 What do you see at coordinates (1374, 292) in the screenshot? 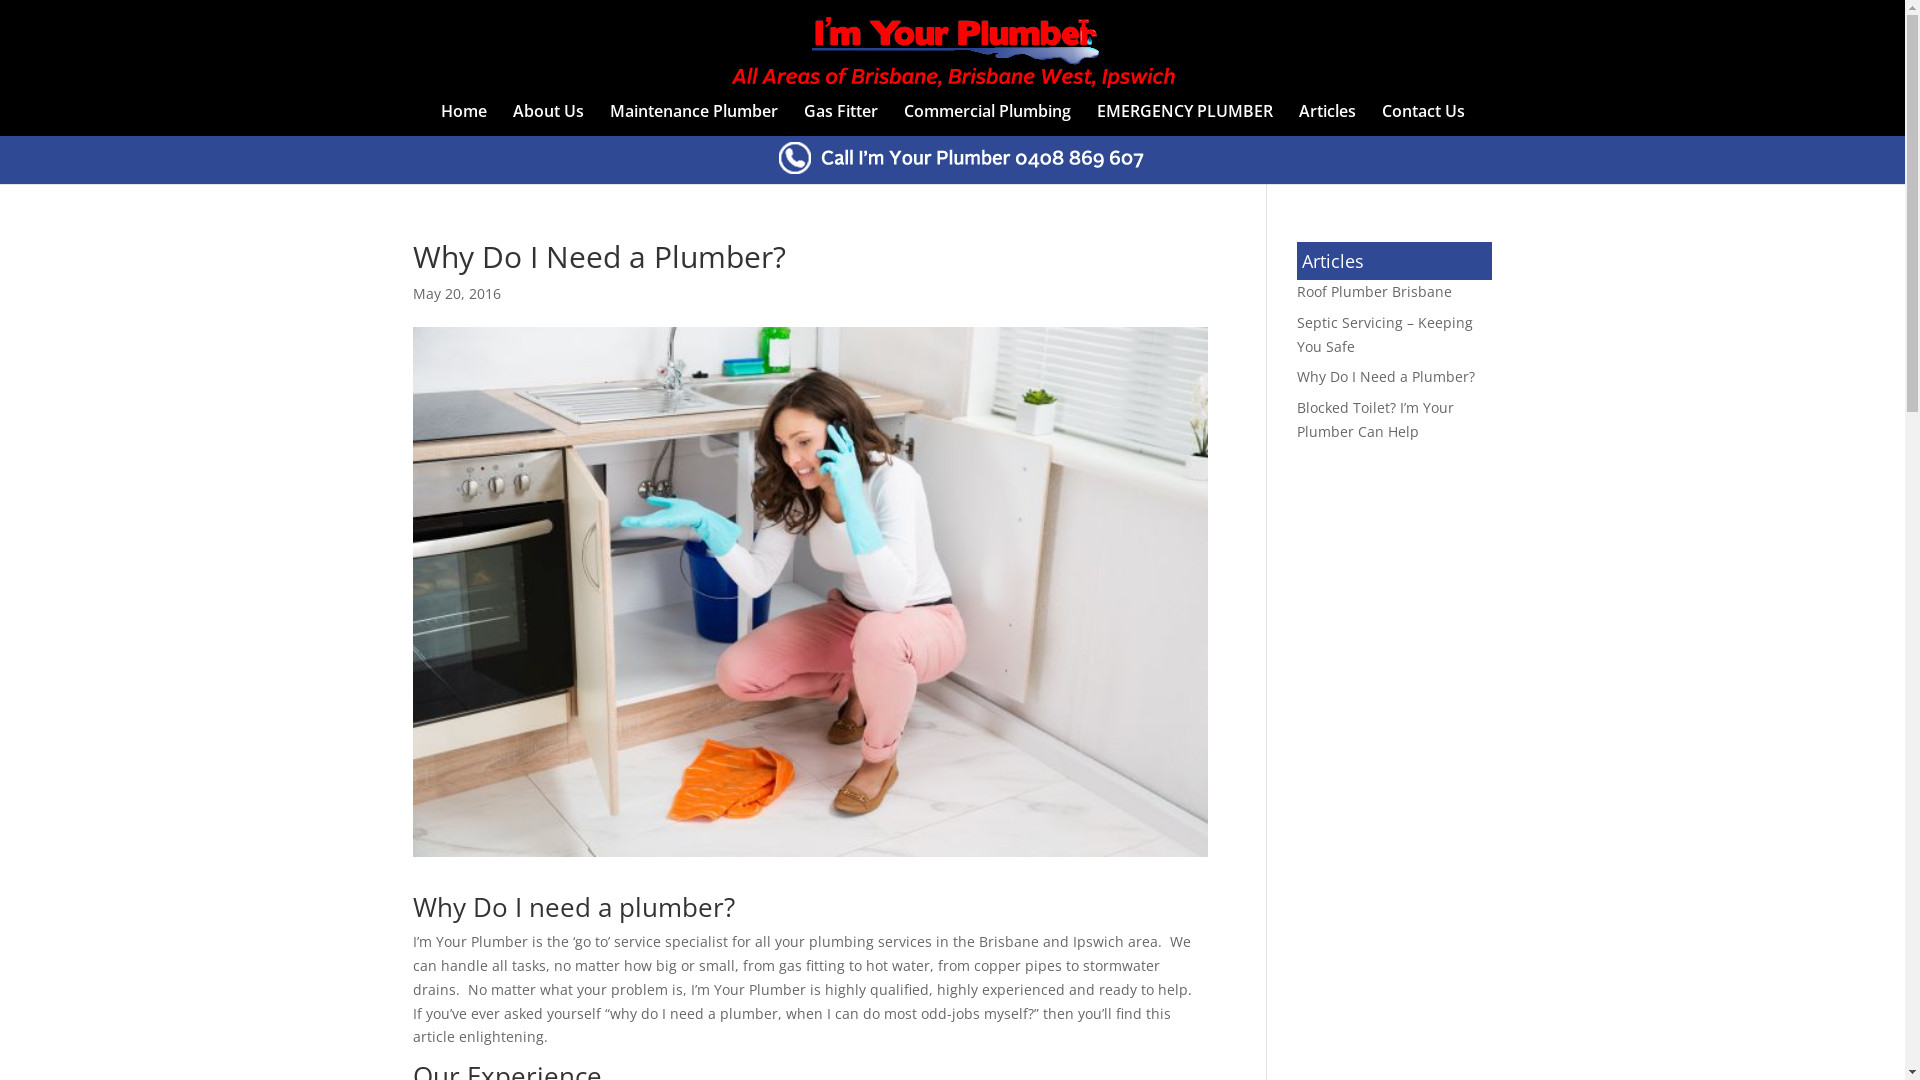
I see `Roof Plumber Brisbane` at bounding box center [1374, 292].